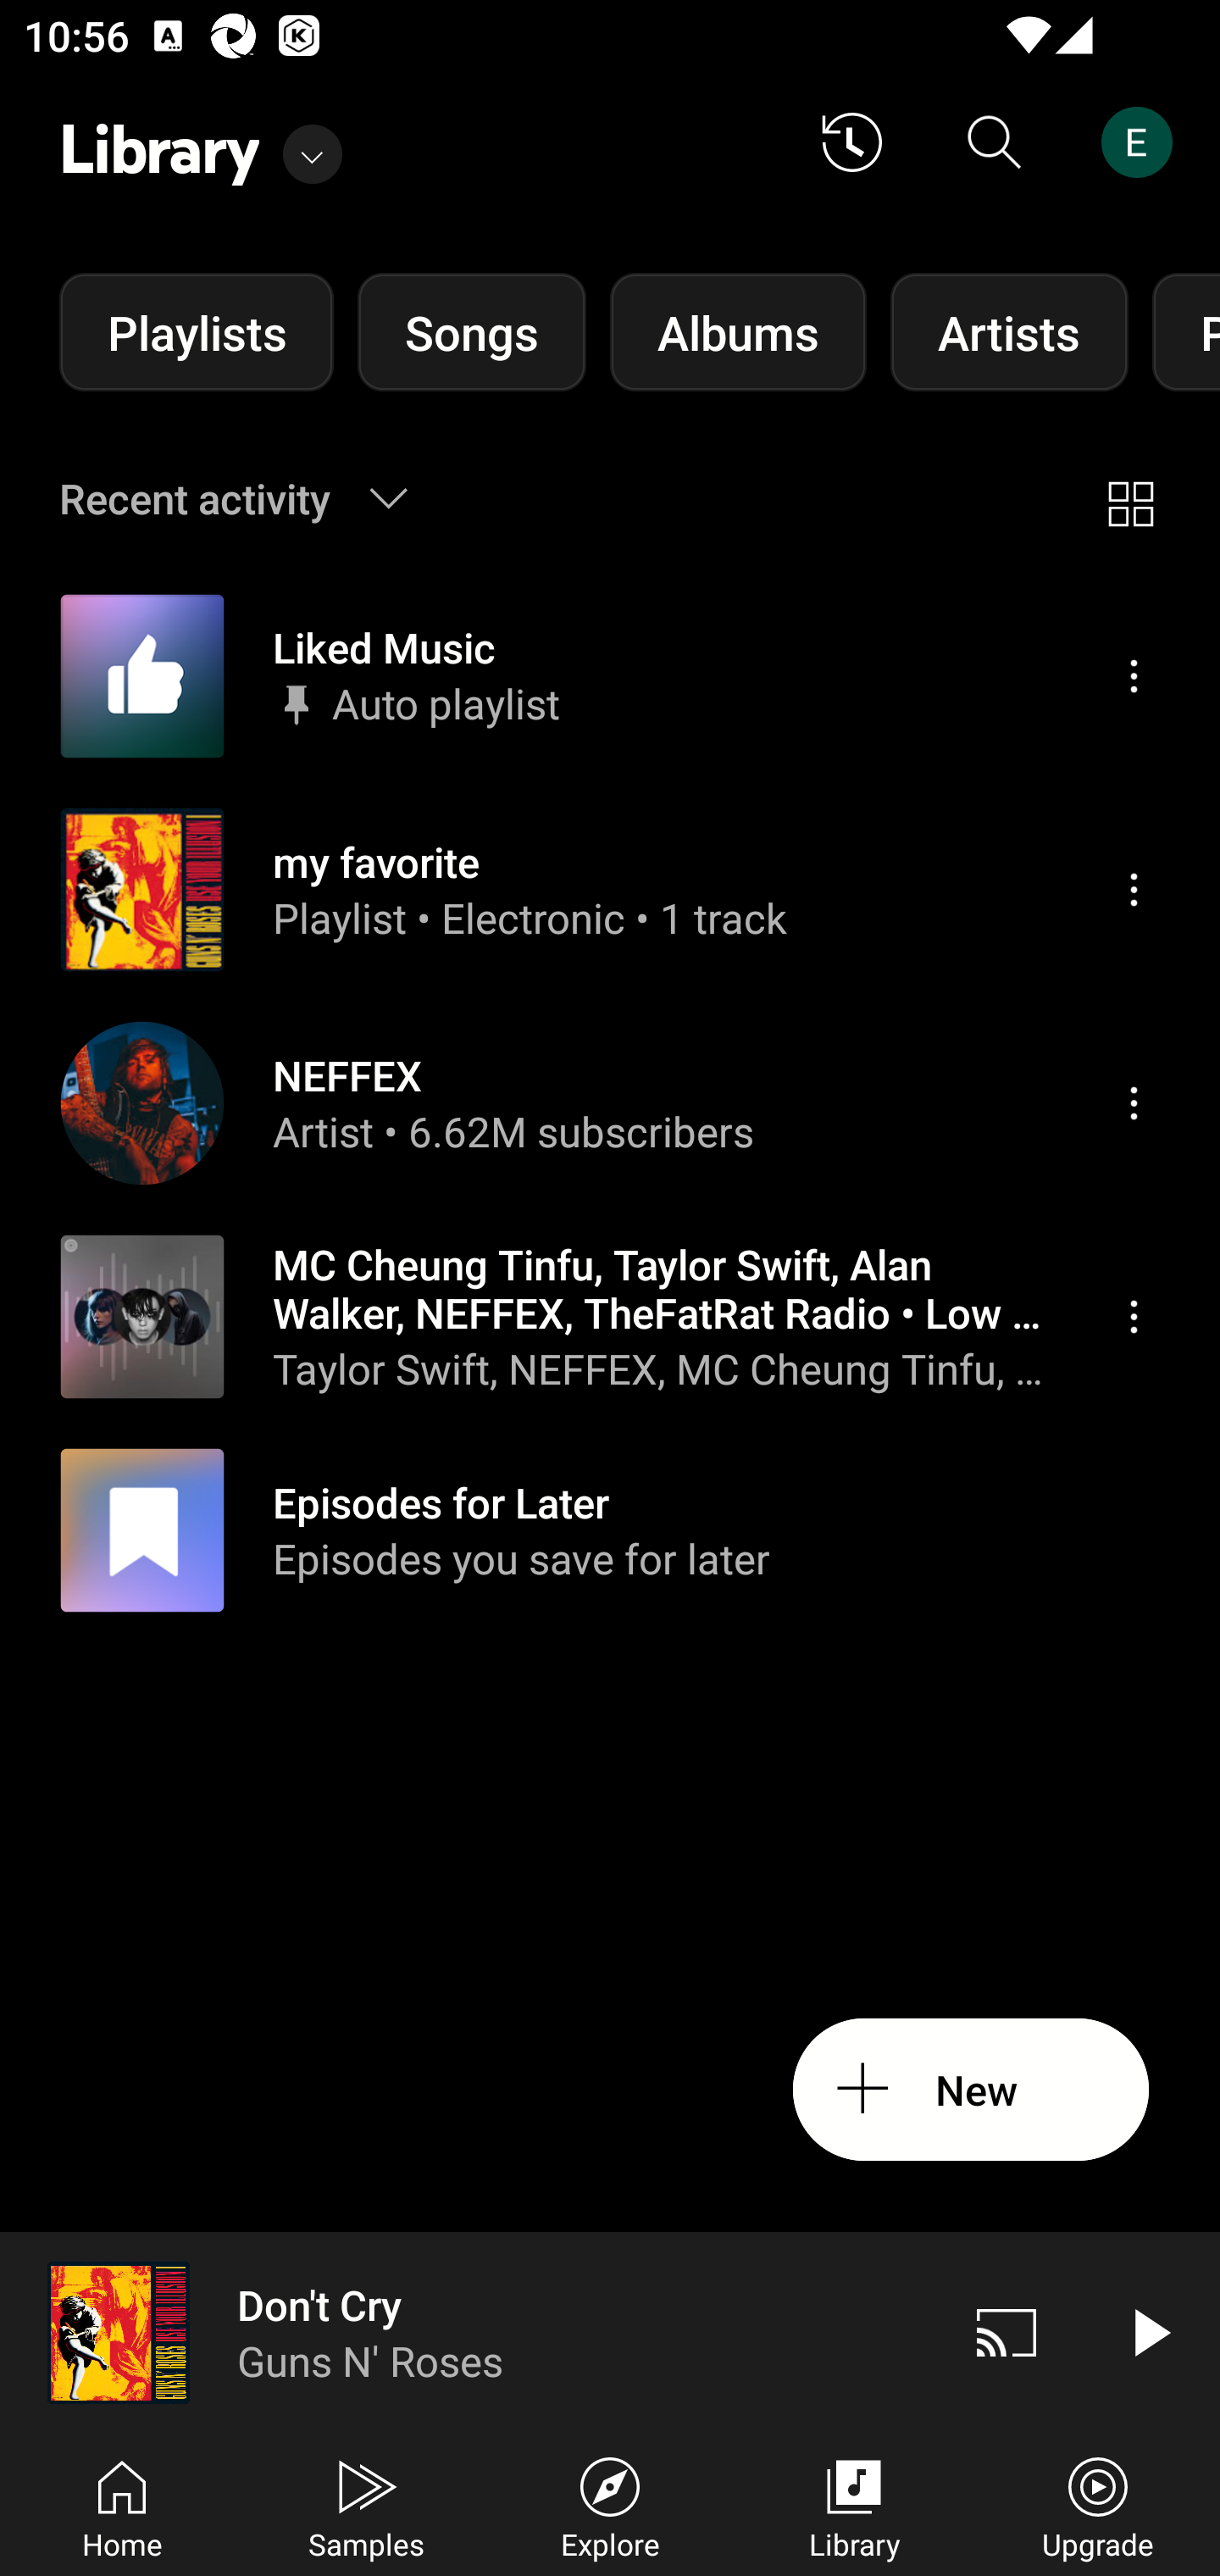  Describe the element at coordinates (1143, 142) in the screenshot. I see `Account` at that location.